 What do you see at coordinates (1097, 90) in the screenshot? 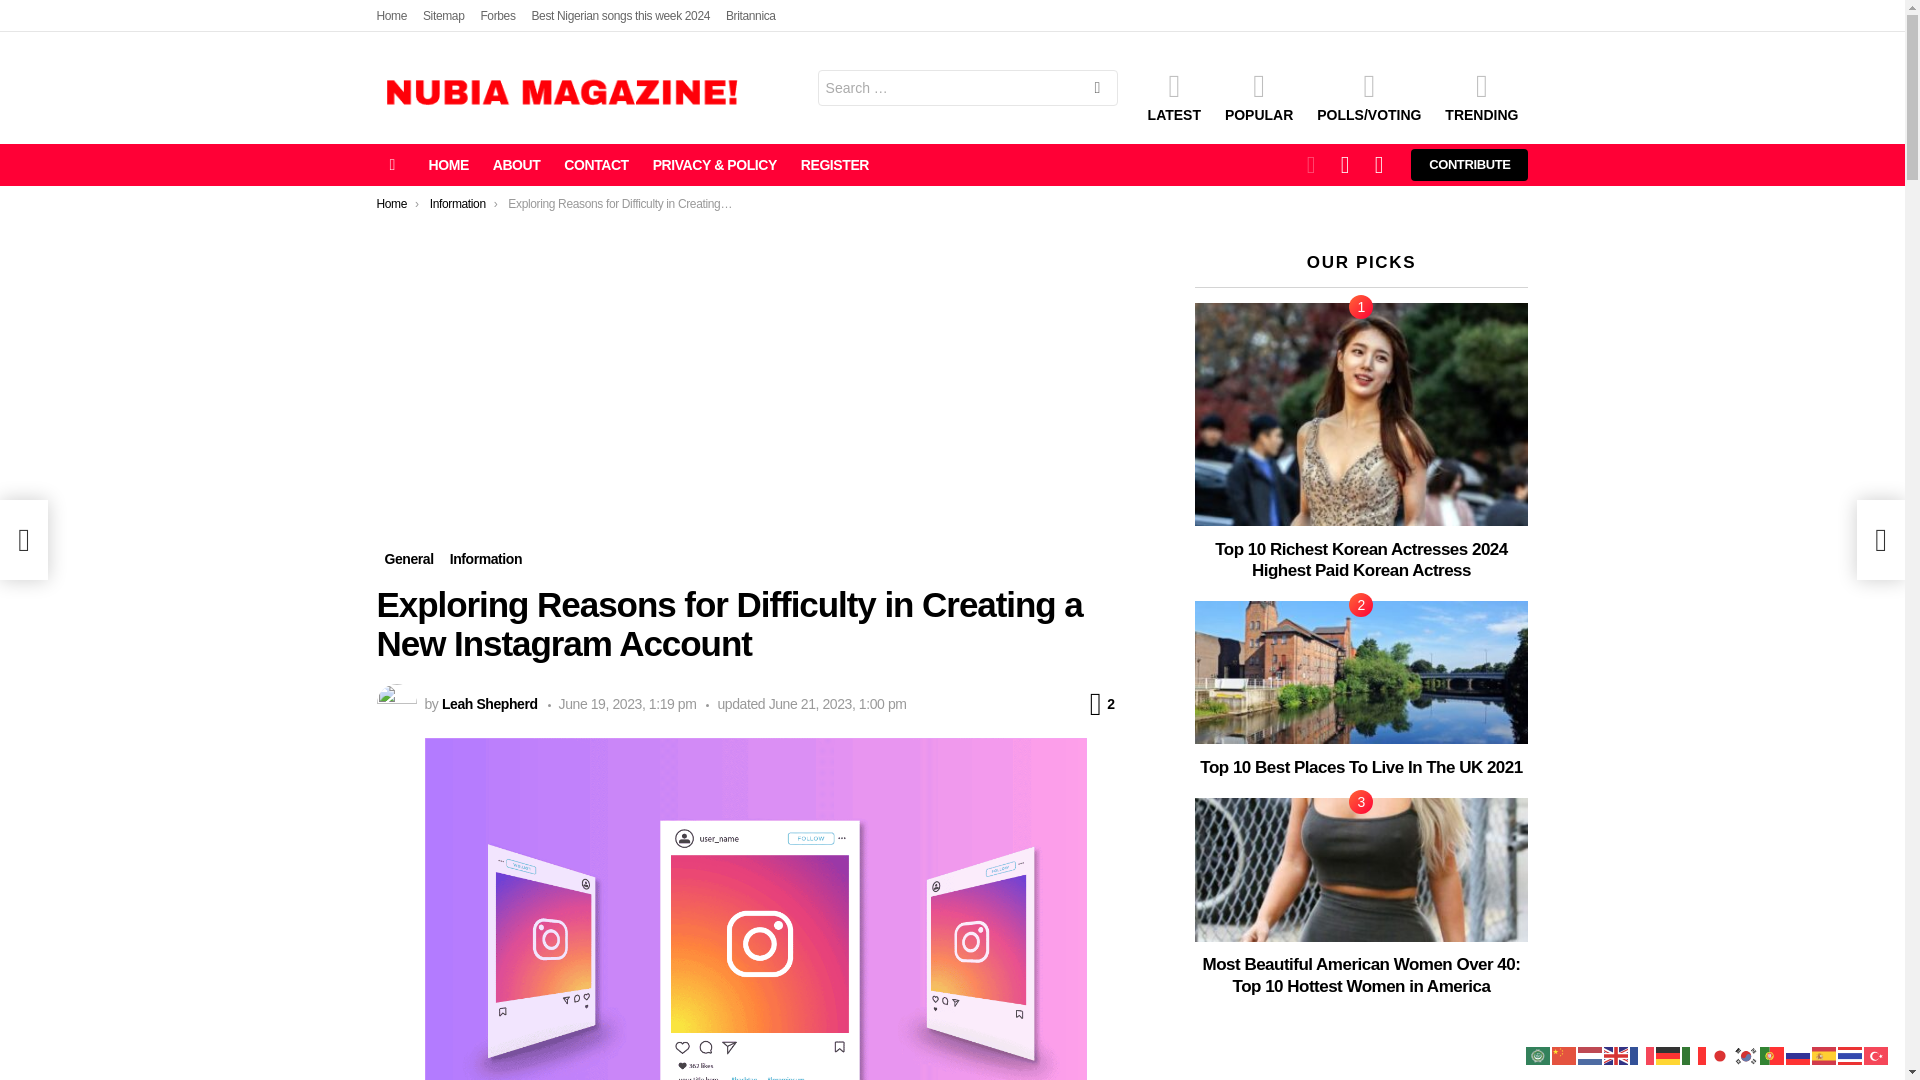
I see `SEARCH` at bounding box center [1097, 90].